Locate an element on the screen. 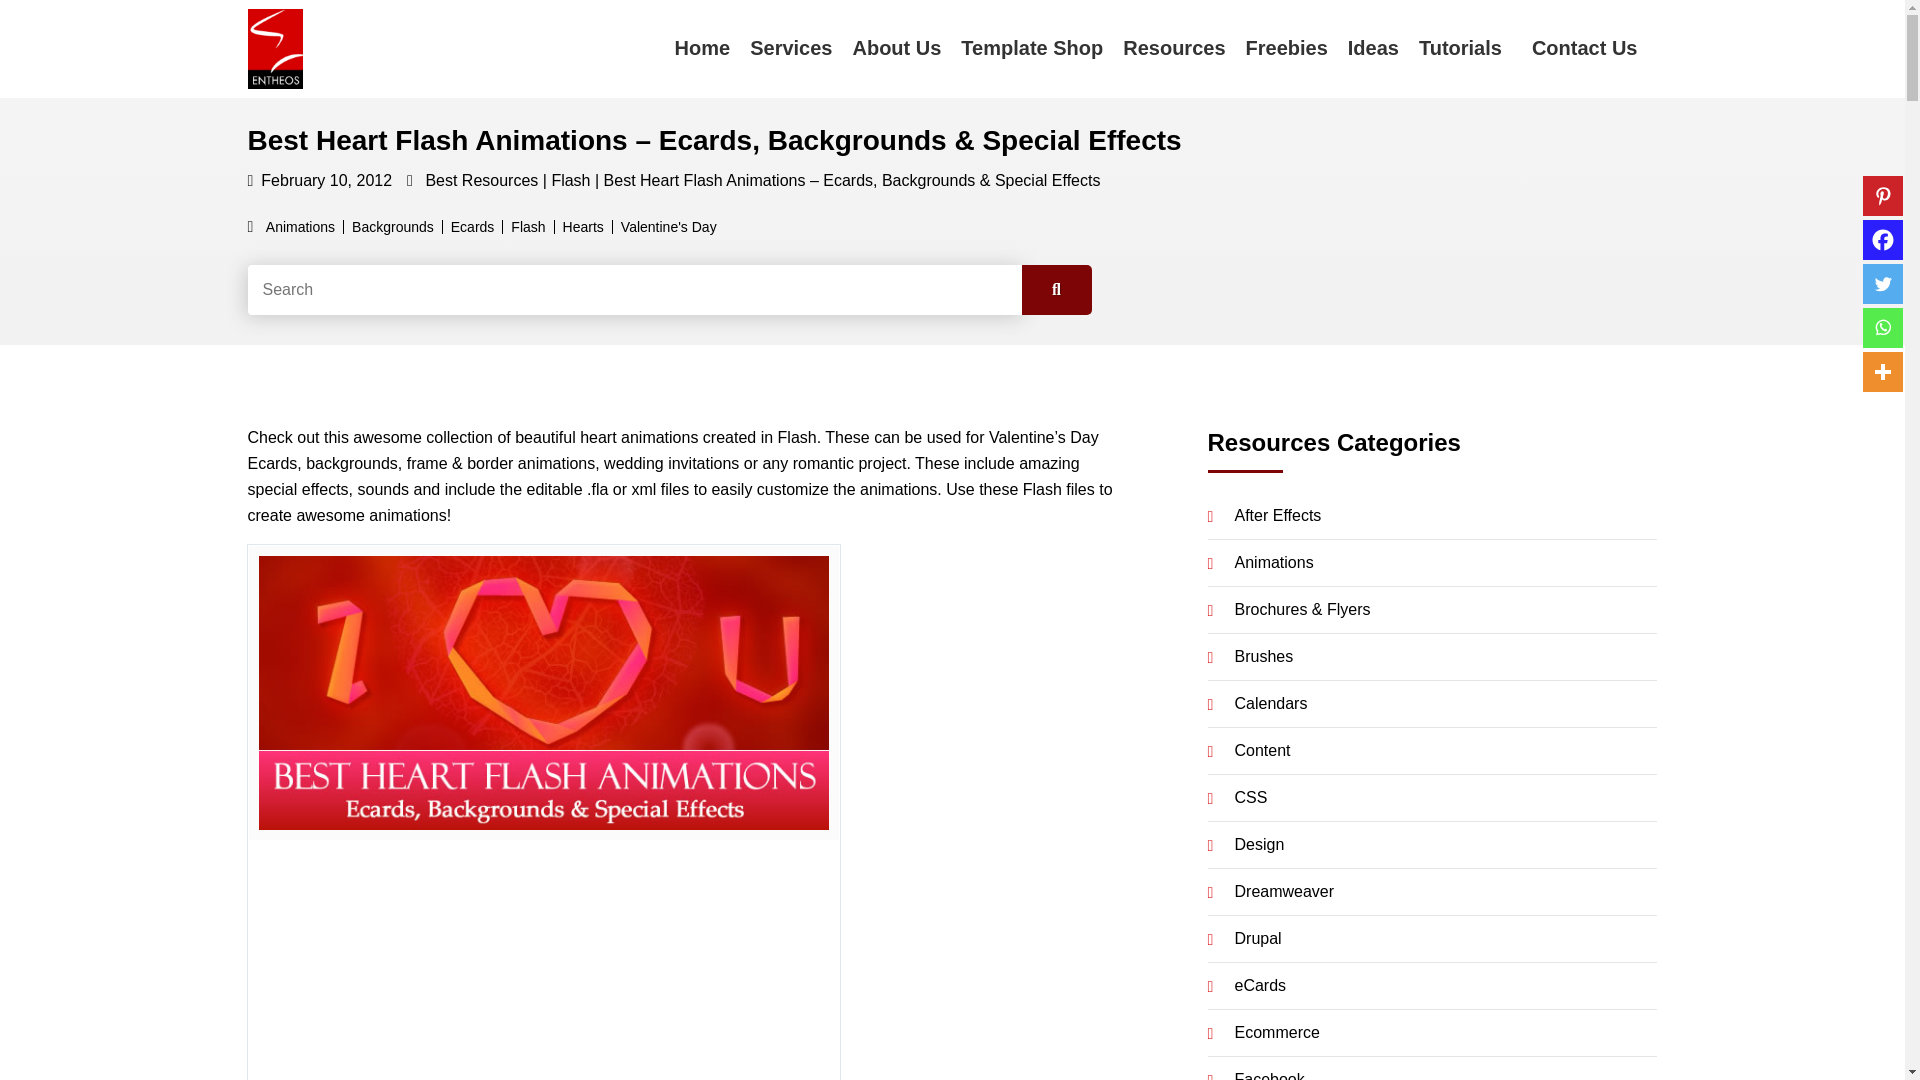  Advertisement is located at coordinates (544, 964).